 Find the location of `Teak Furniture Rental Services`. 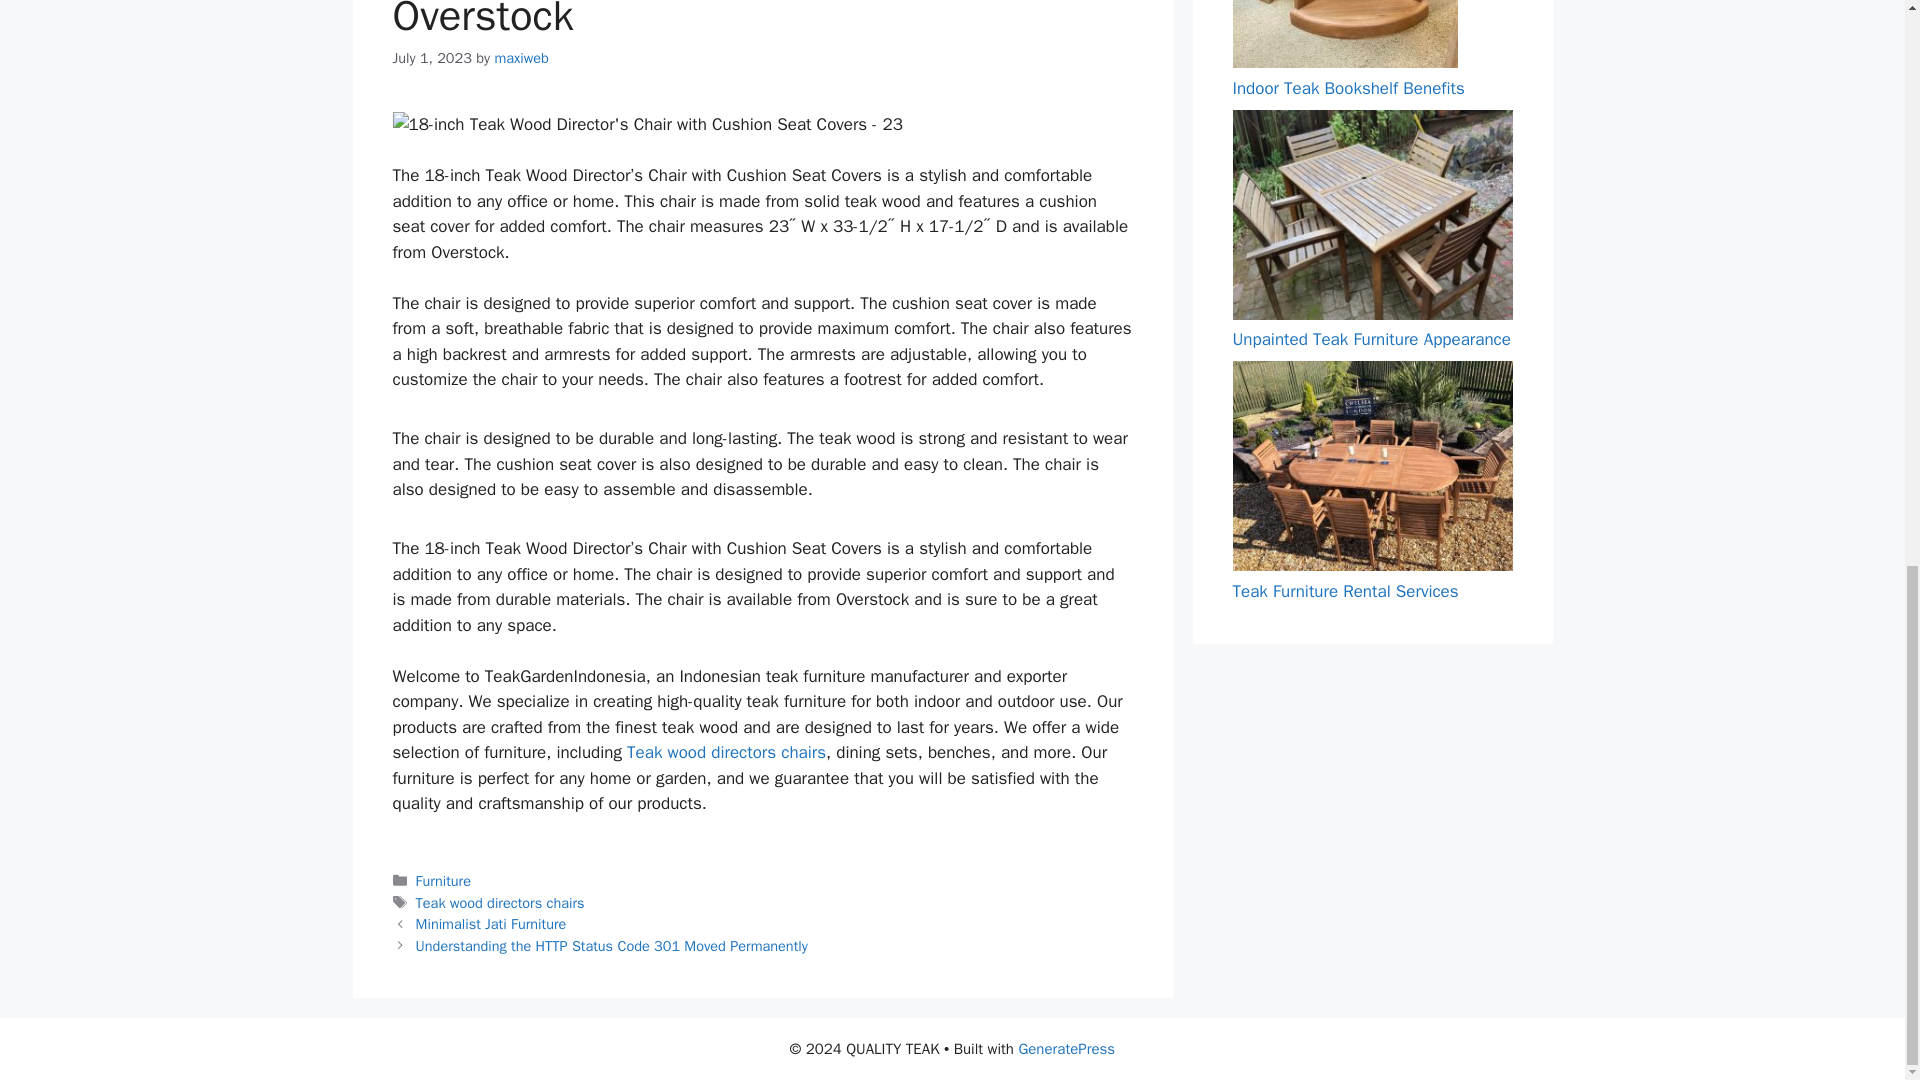

Teak Furniture Rental Services is located at coordinates (1344, 591).